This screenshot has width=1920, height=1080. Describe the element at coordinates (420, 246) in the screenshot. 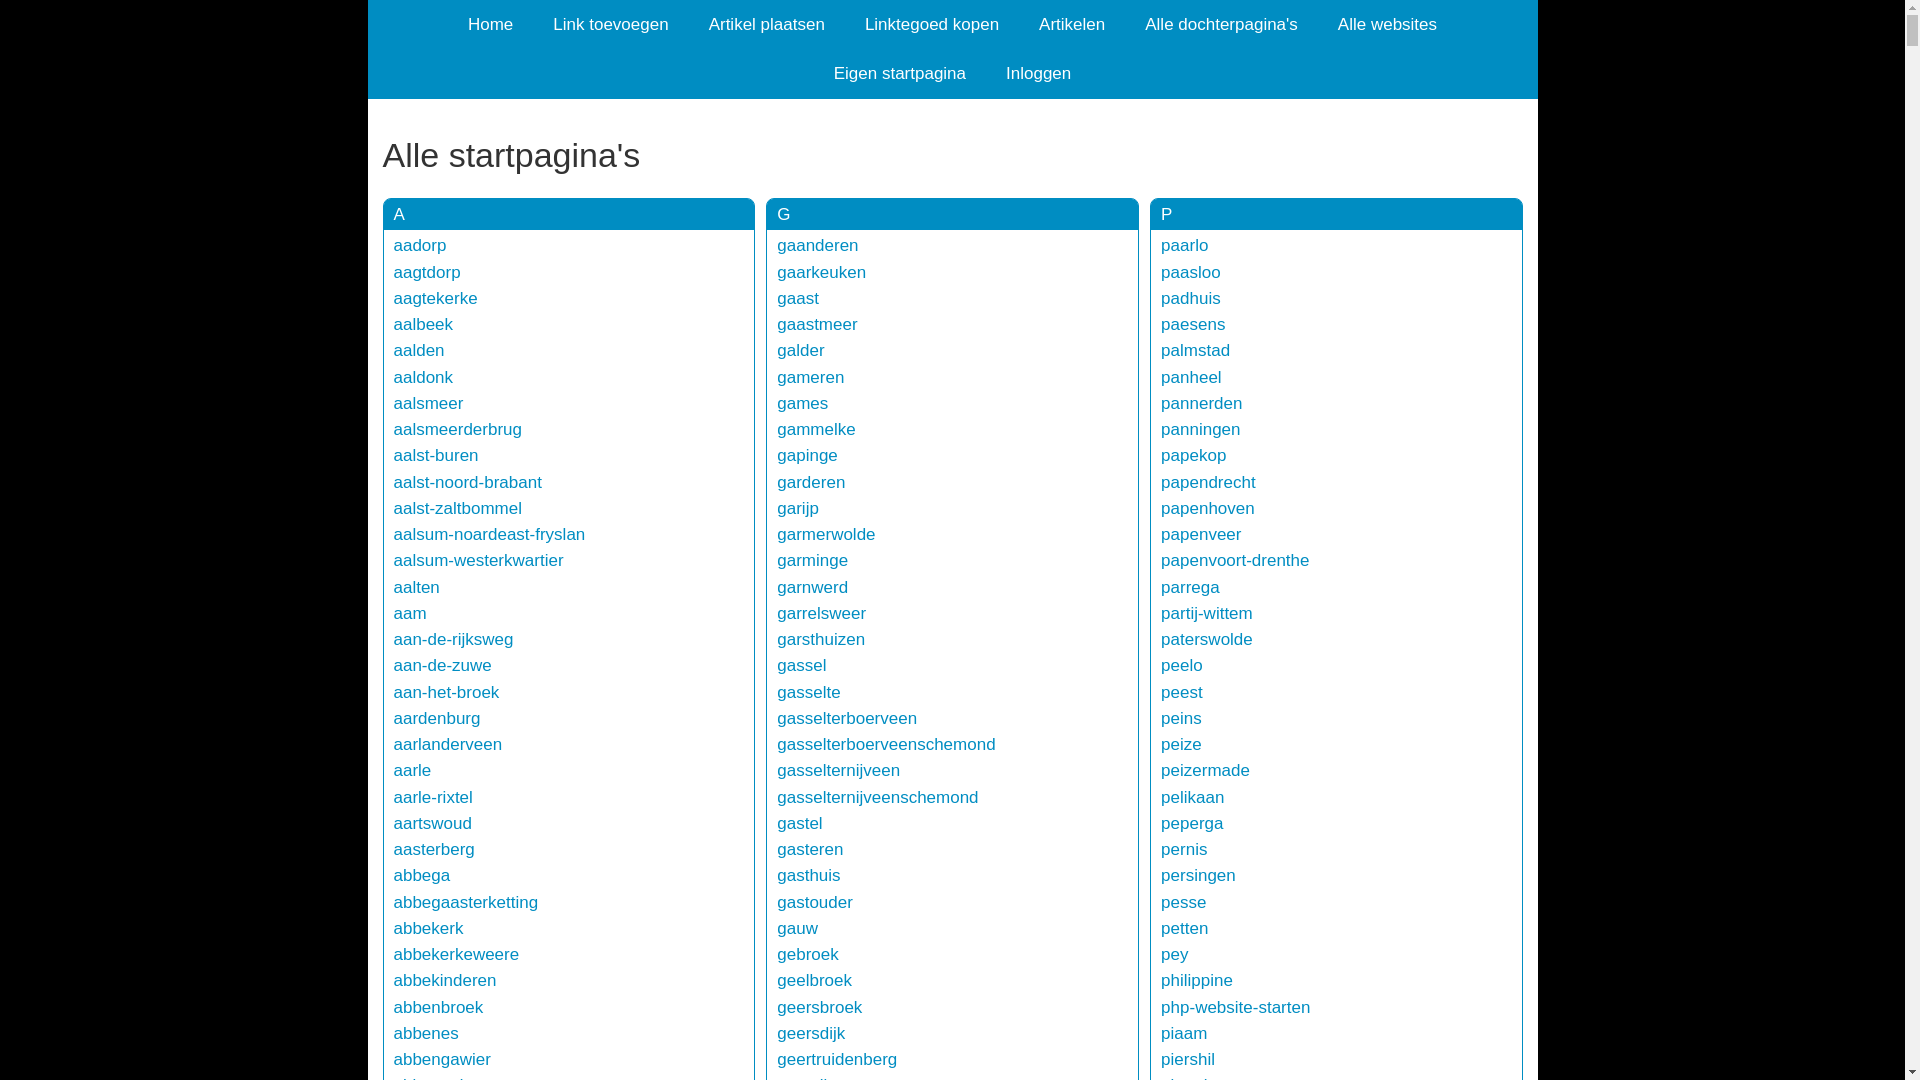

I see `aadorp` at that location.